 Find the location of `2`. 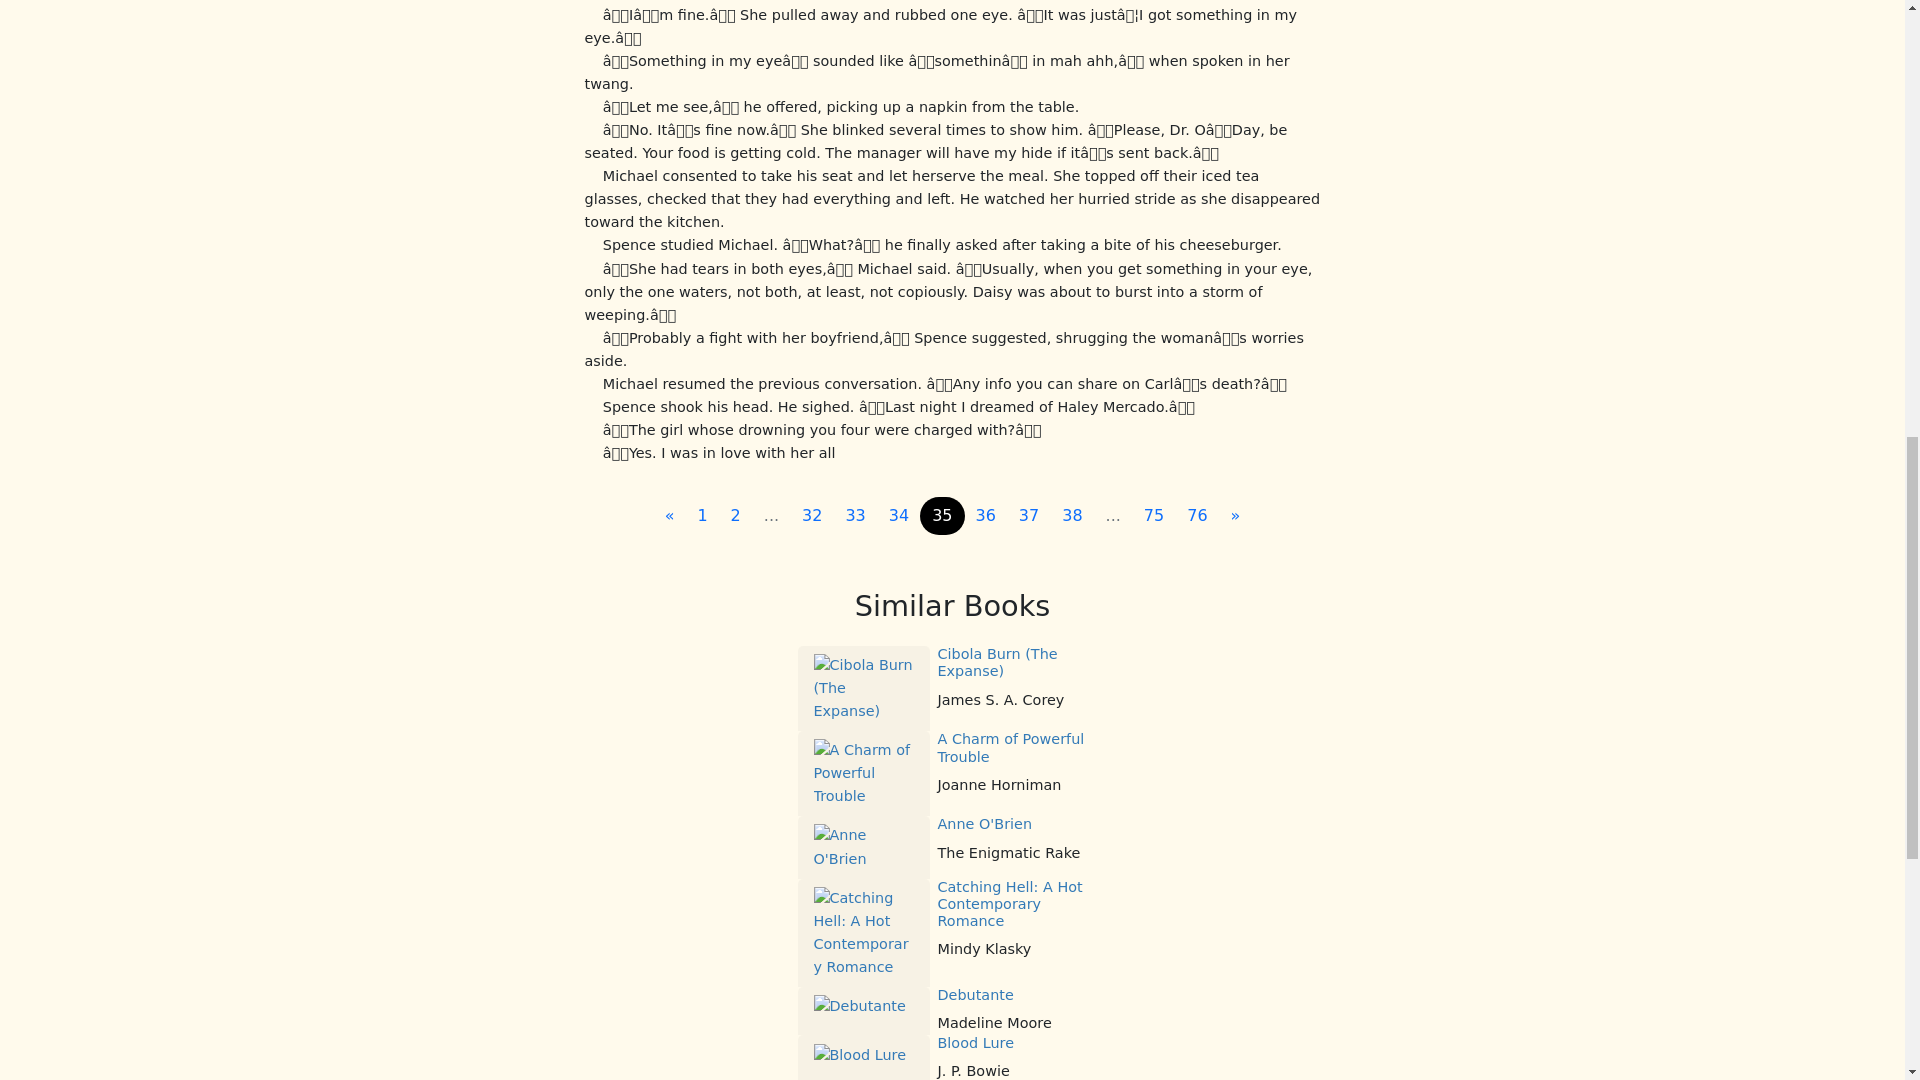

2 is located at coordinates (735, 515).